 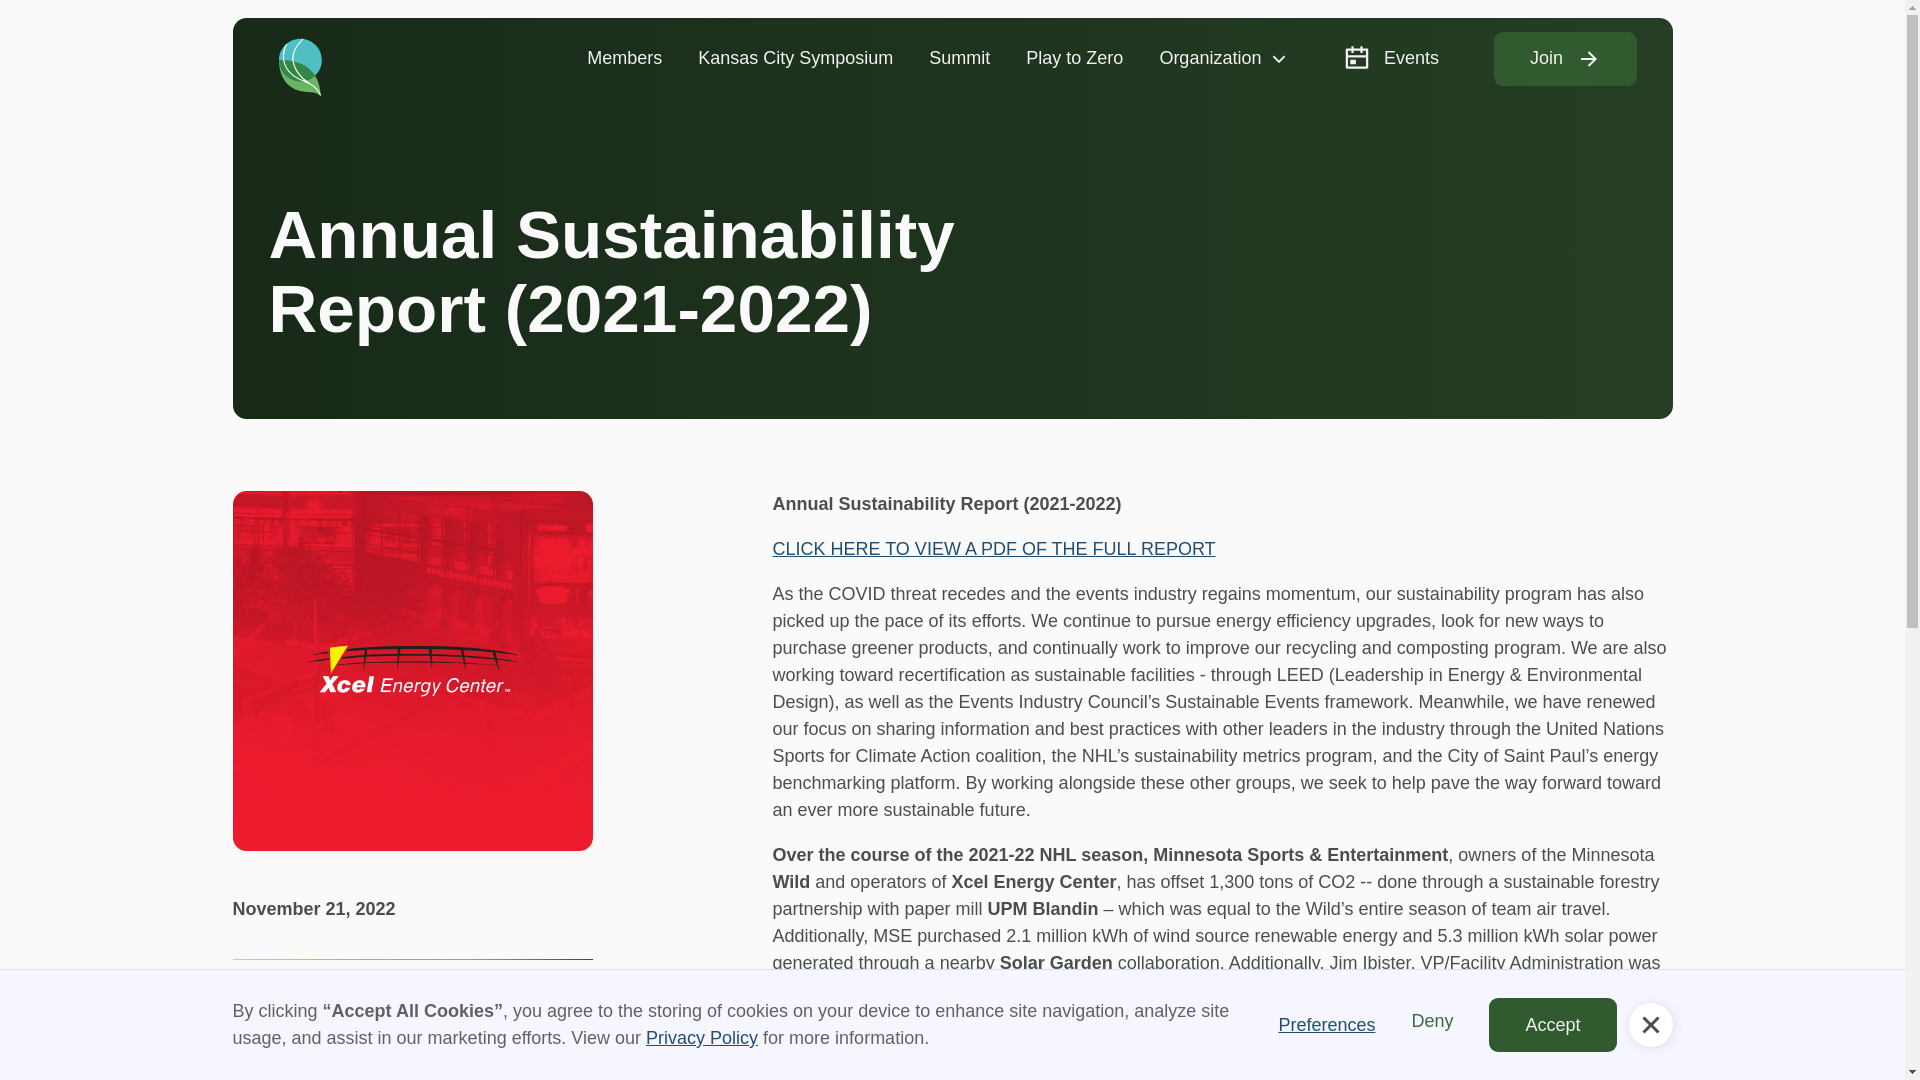 I want to click on CLICK HERE TO VIEW A PDF OF THE FULL REPORT, so click(x=993, y=548).